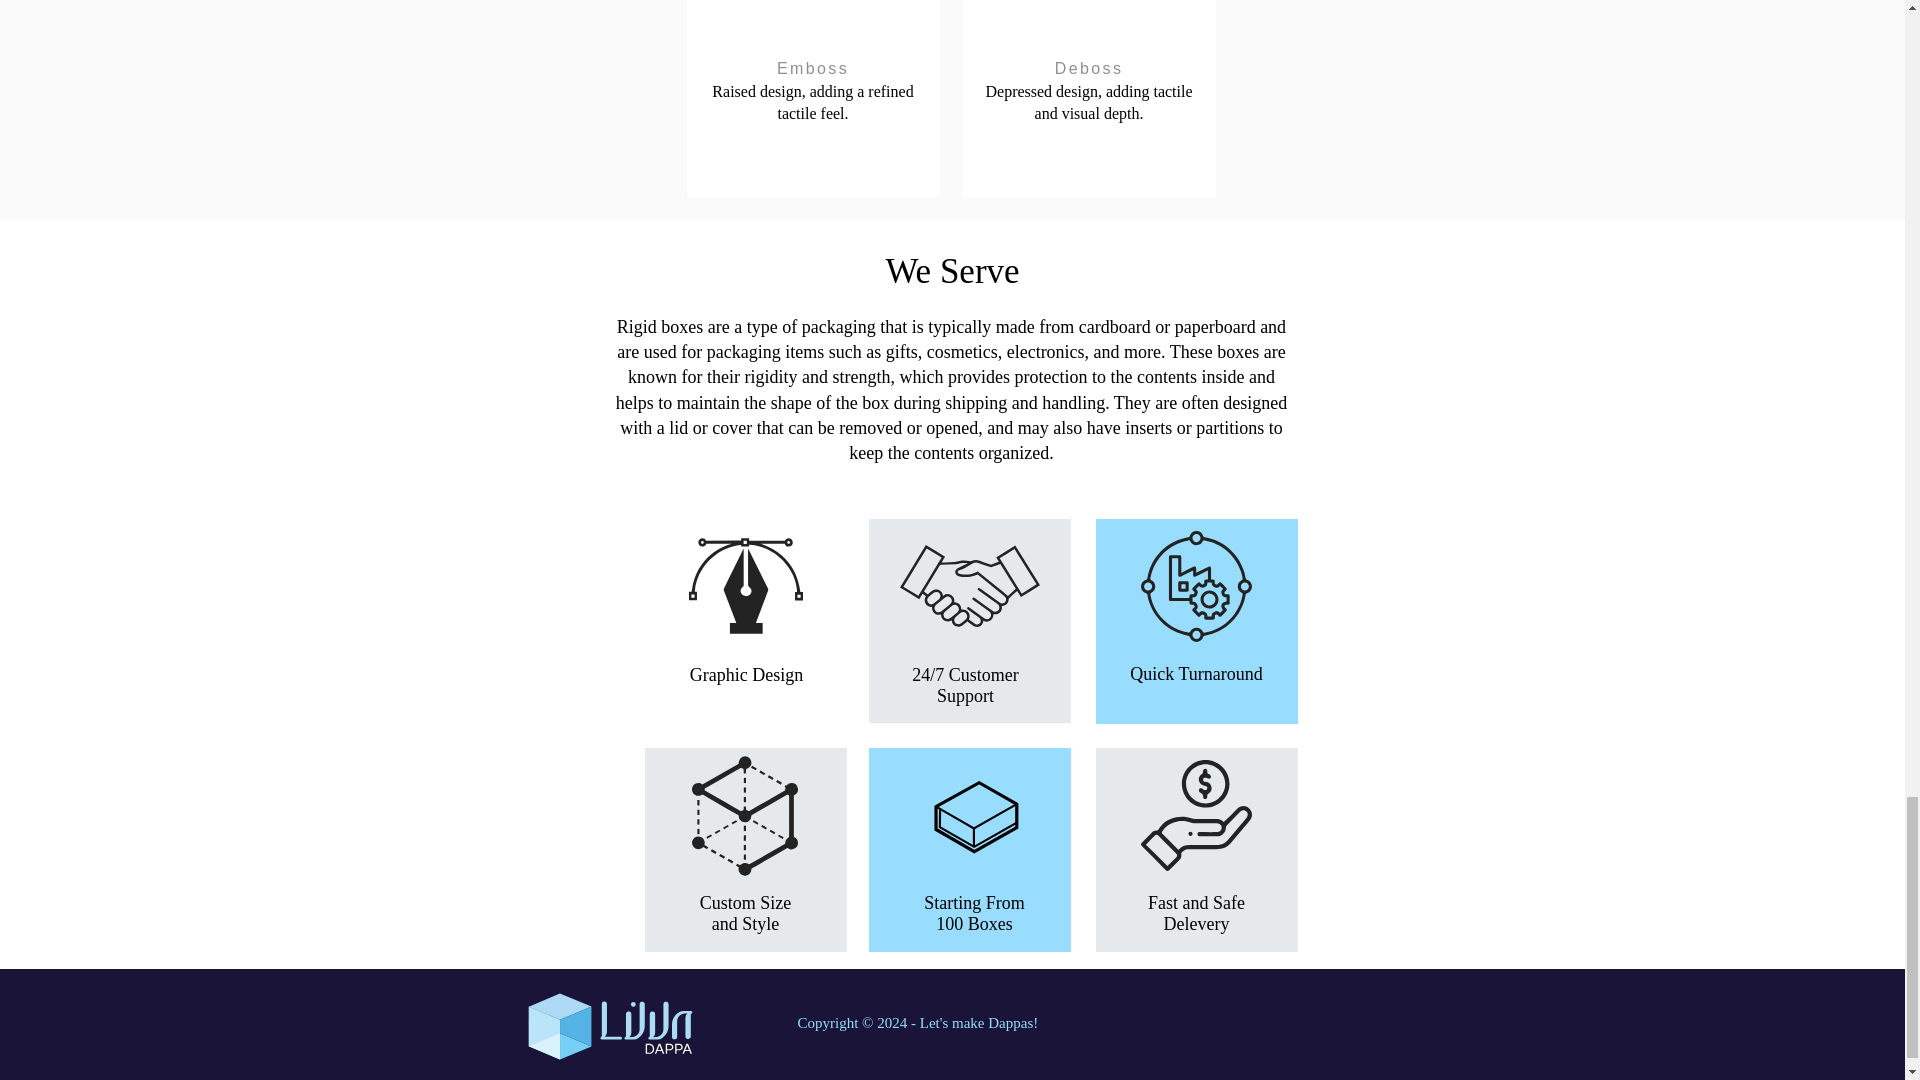  Describe the element at coordinates (1089, 68) in the screenshot. I see `Deboss` at that location.